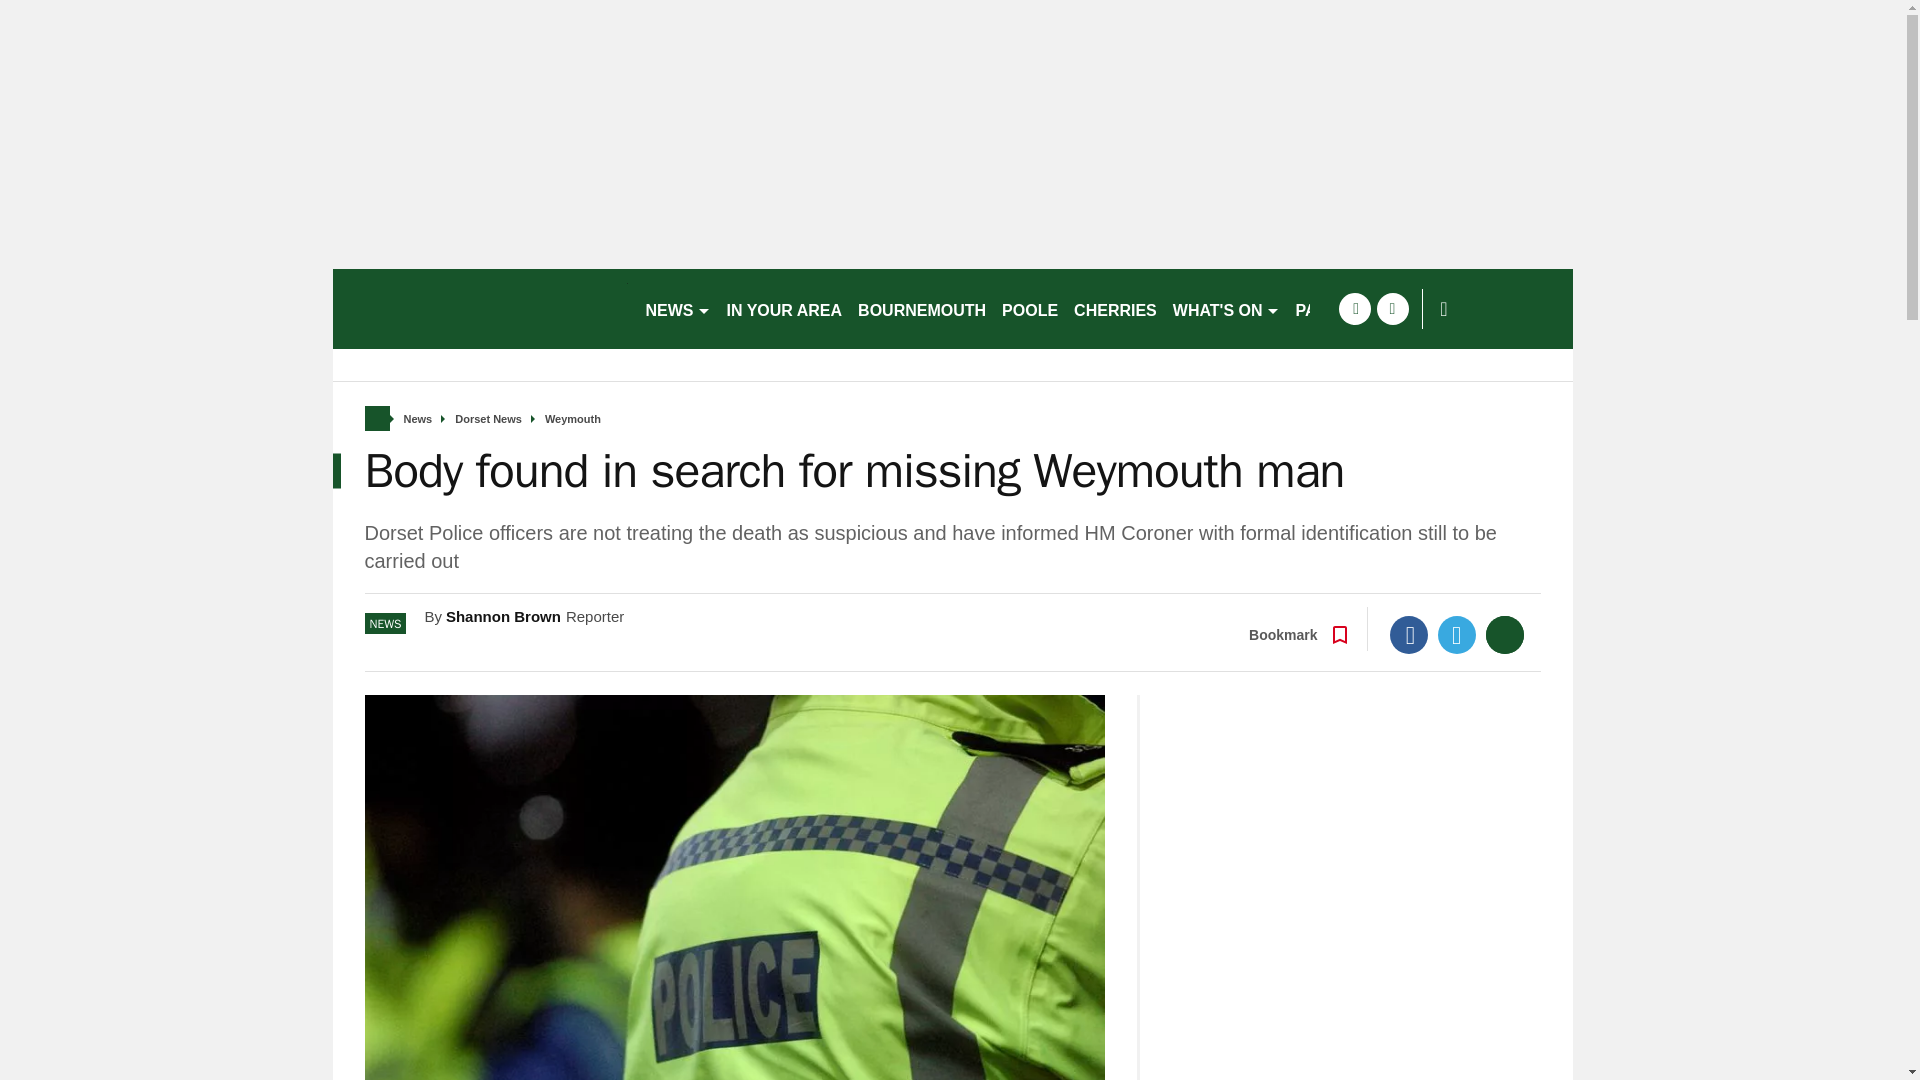  Describe the element at coordinates (784, 308) in the screenshot. I see `IN YOUR AREA` at that location.